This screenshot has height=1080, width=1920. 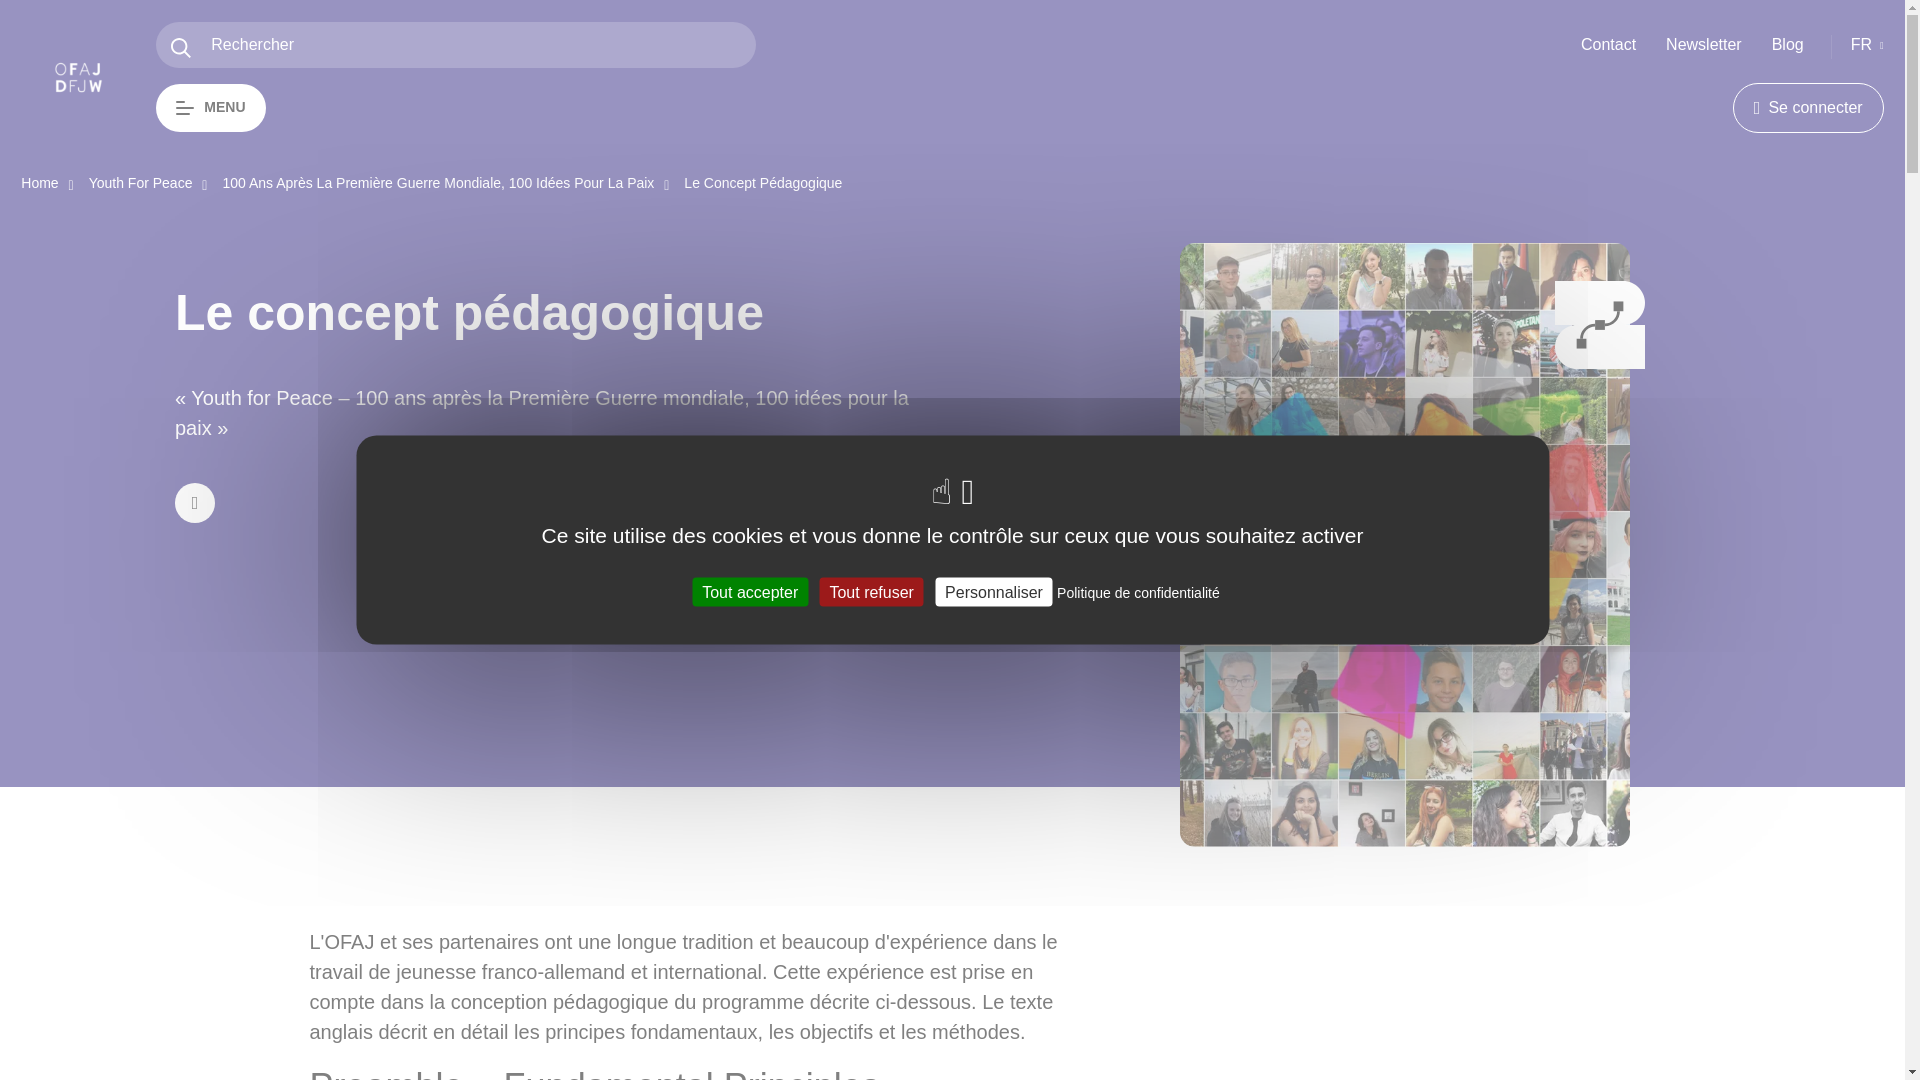 I want to click on Se connecter, so click(x=1808, y=108).